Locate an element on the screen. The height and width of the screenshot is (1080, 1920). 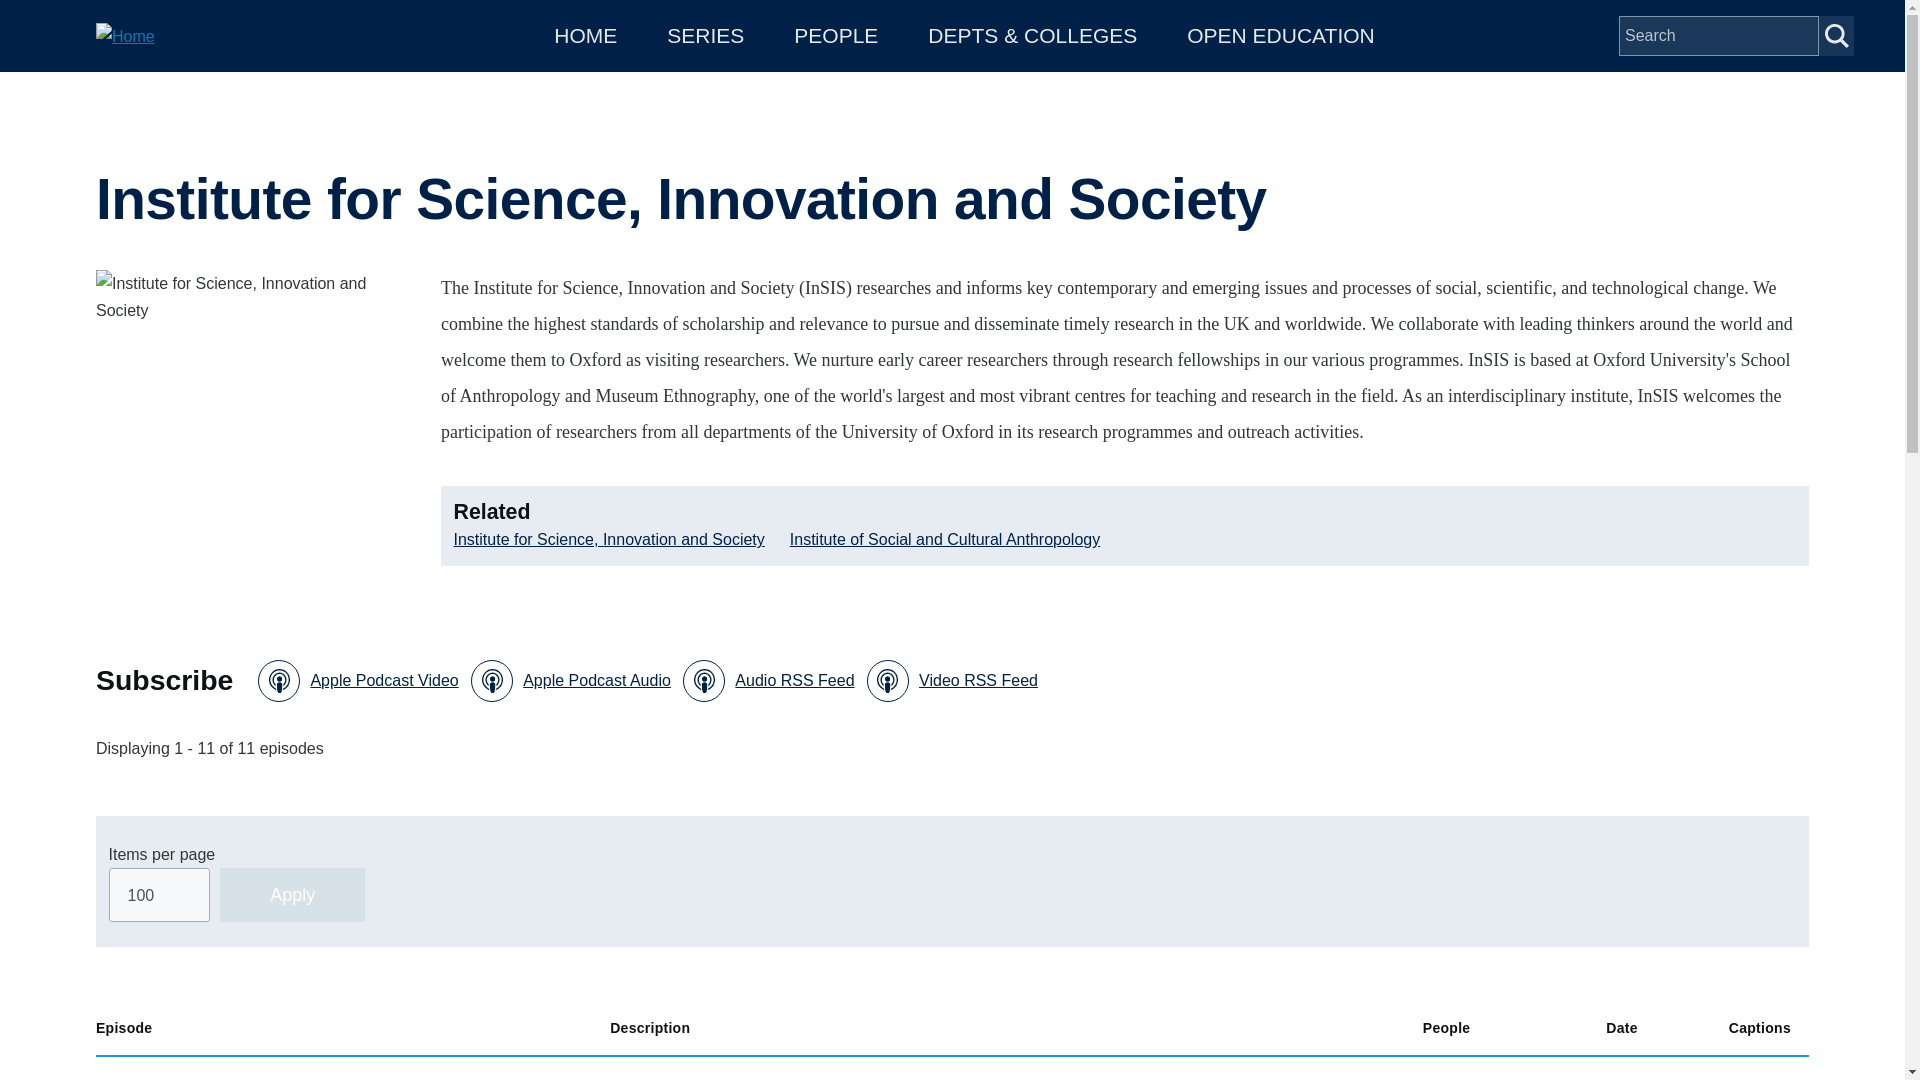
SERIES is located at coordinates (705, 35).